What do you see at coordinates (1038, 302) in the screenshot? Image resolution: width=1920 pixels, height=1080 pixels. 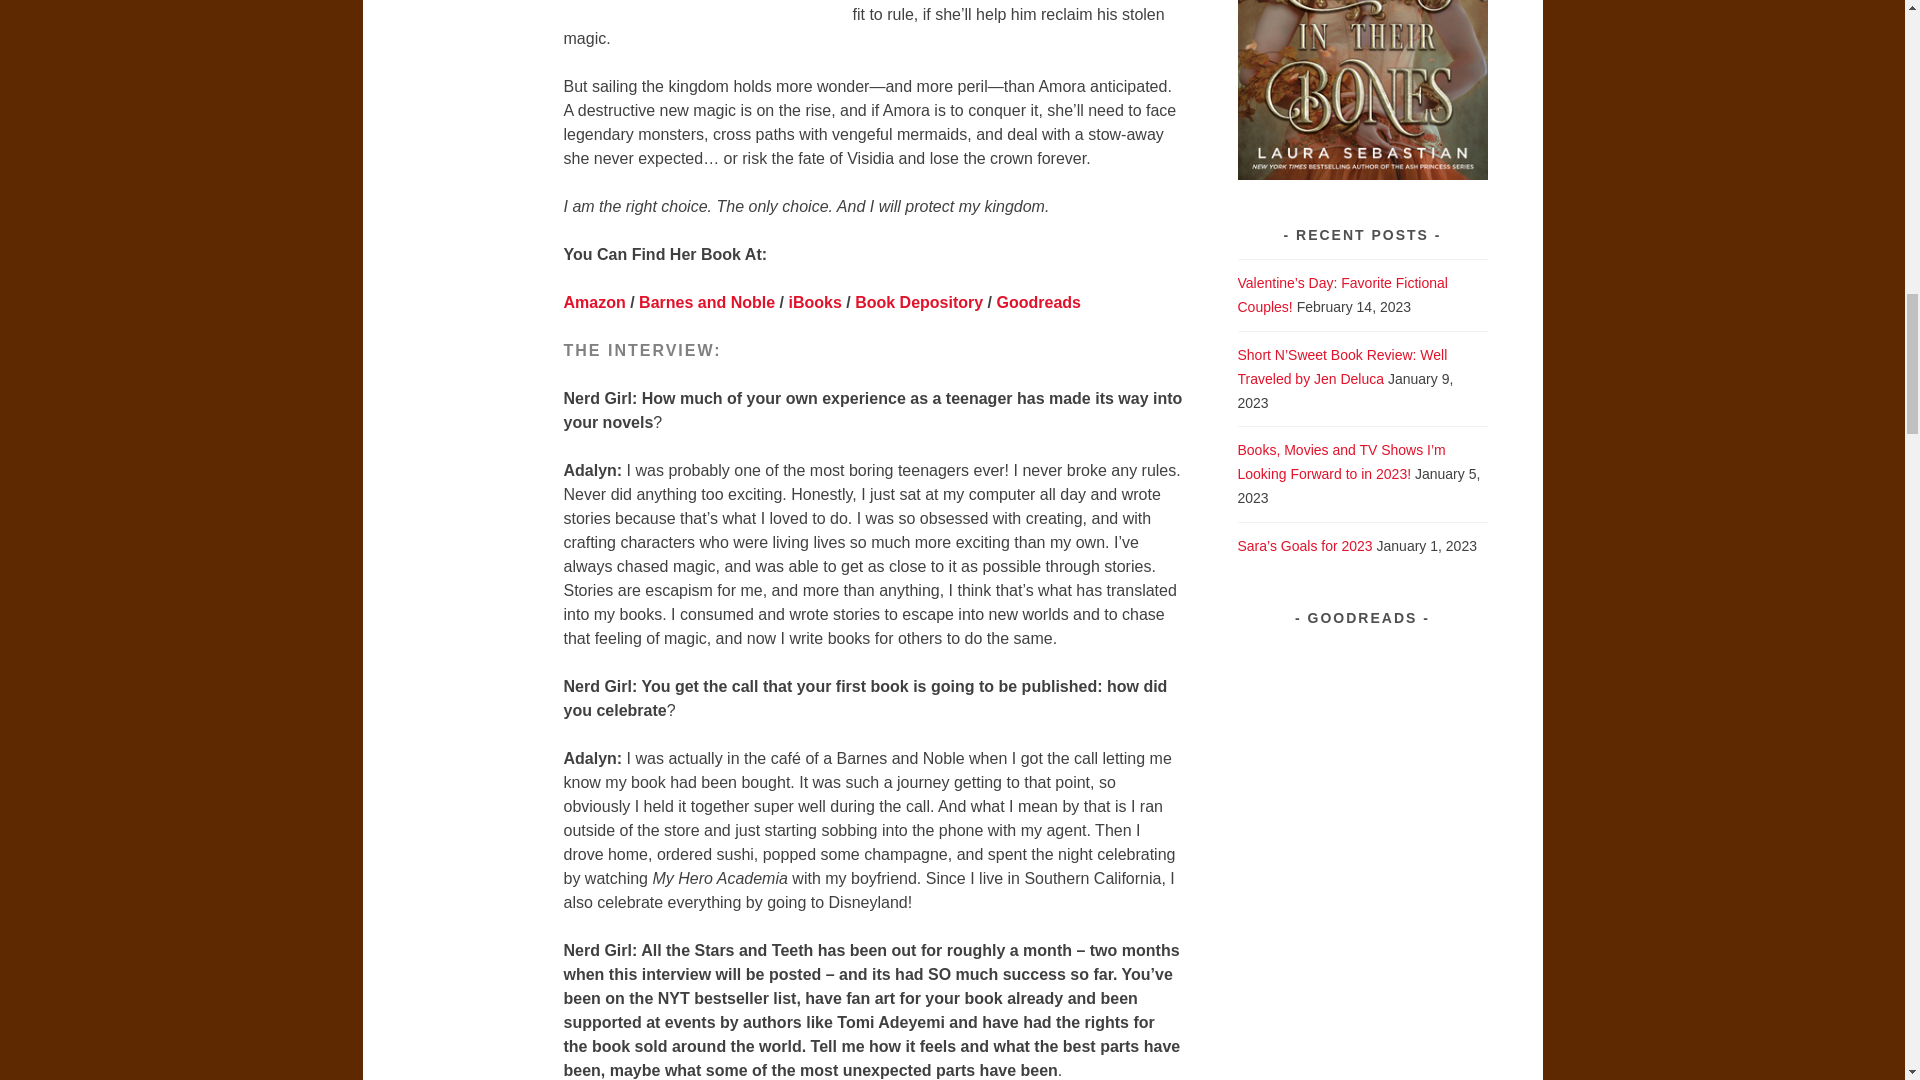 I see `Goodreads` at bounding box center [1038, 302].